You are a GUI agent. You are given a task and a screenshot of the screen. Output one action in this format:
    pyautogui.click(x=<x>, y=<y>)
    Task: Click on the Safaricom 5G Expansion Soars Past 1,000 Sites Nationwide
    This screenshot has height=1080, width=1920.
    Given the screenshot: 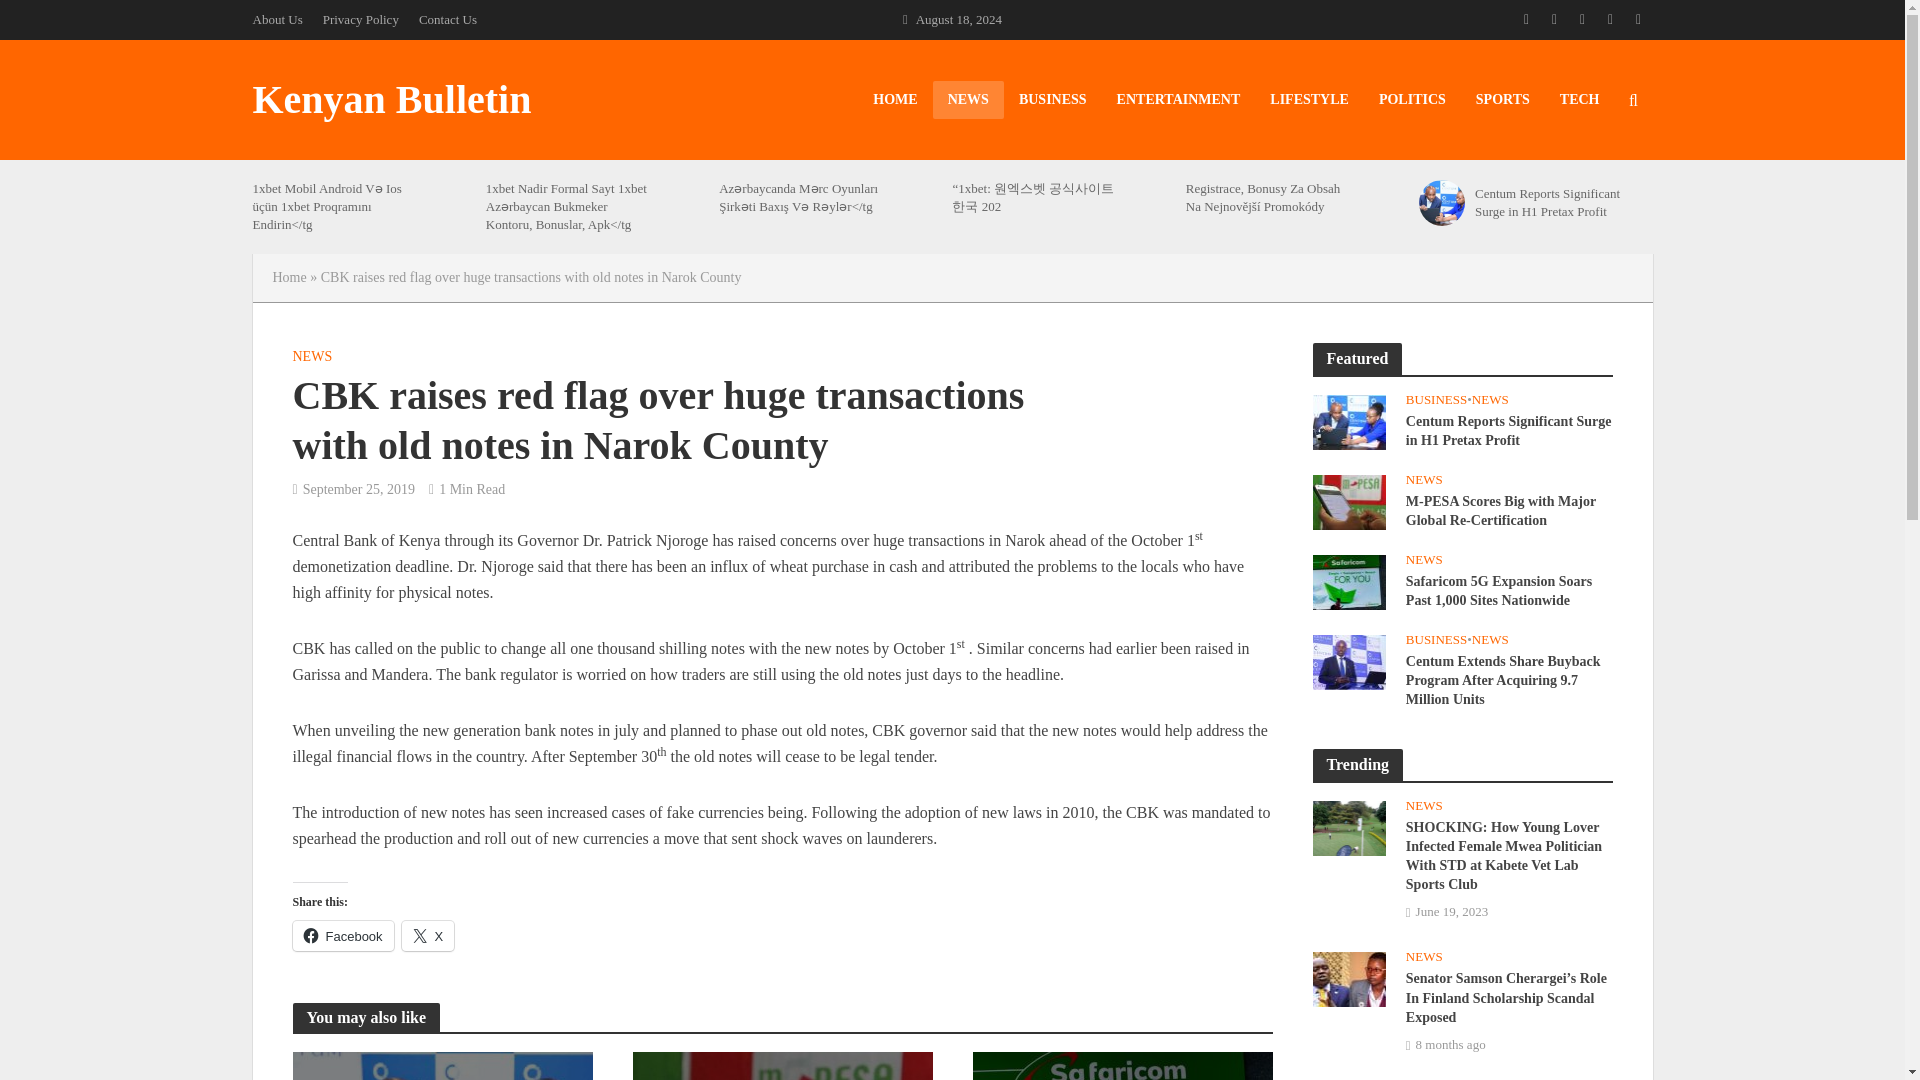 What is the action you would take?
    pyautogui.click(x=1348, y=582)
    